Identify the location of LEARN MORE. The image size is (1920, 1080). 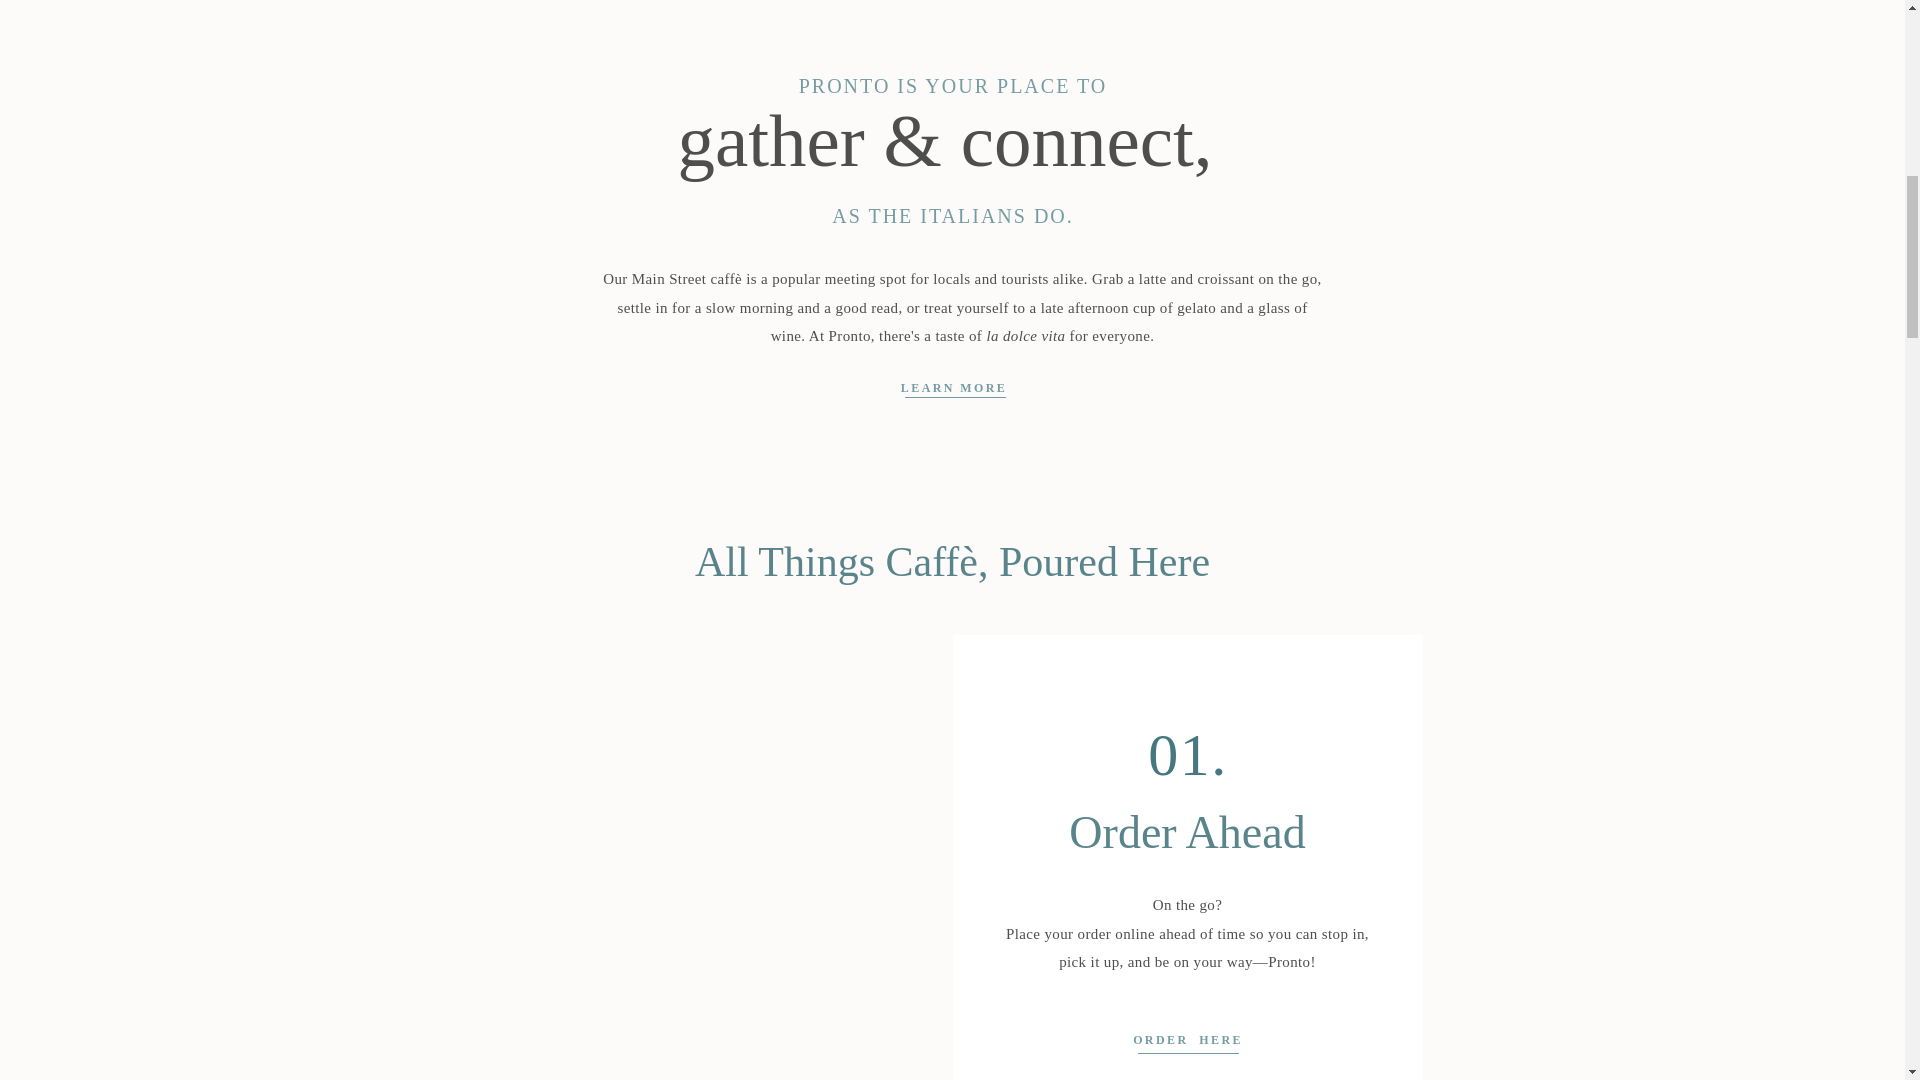
(954, 384).